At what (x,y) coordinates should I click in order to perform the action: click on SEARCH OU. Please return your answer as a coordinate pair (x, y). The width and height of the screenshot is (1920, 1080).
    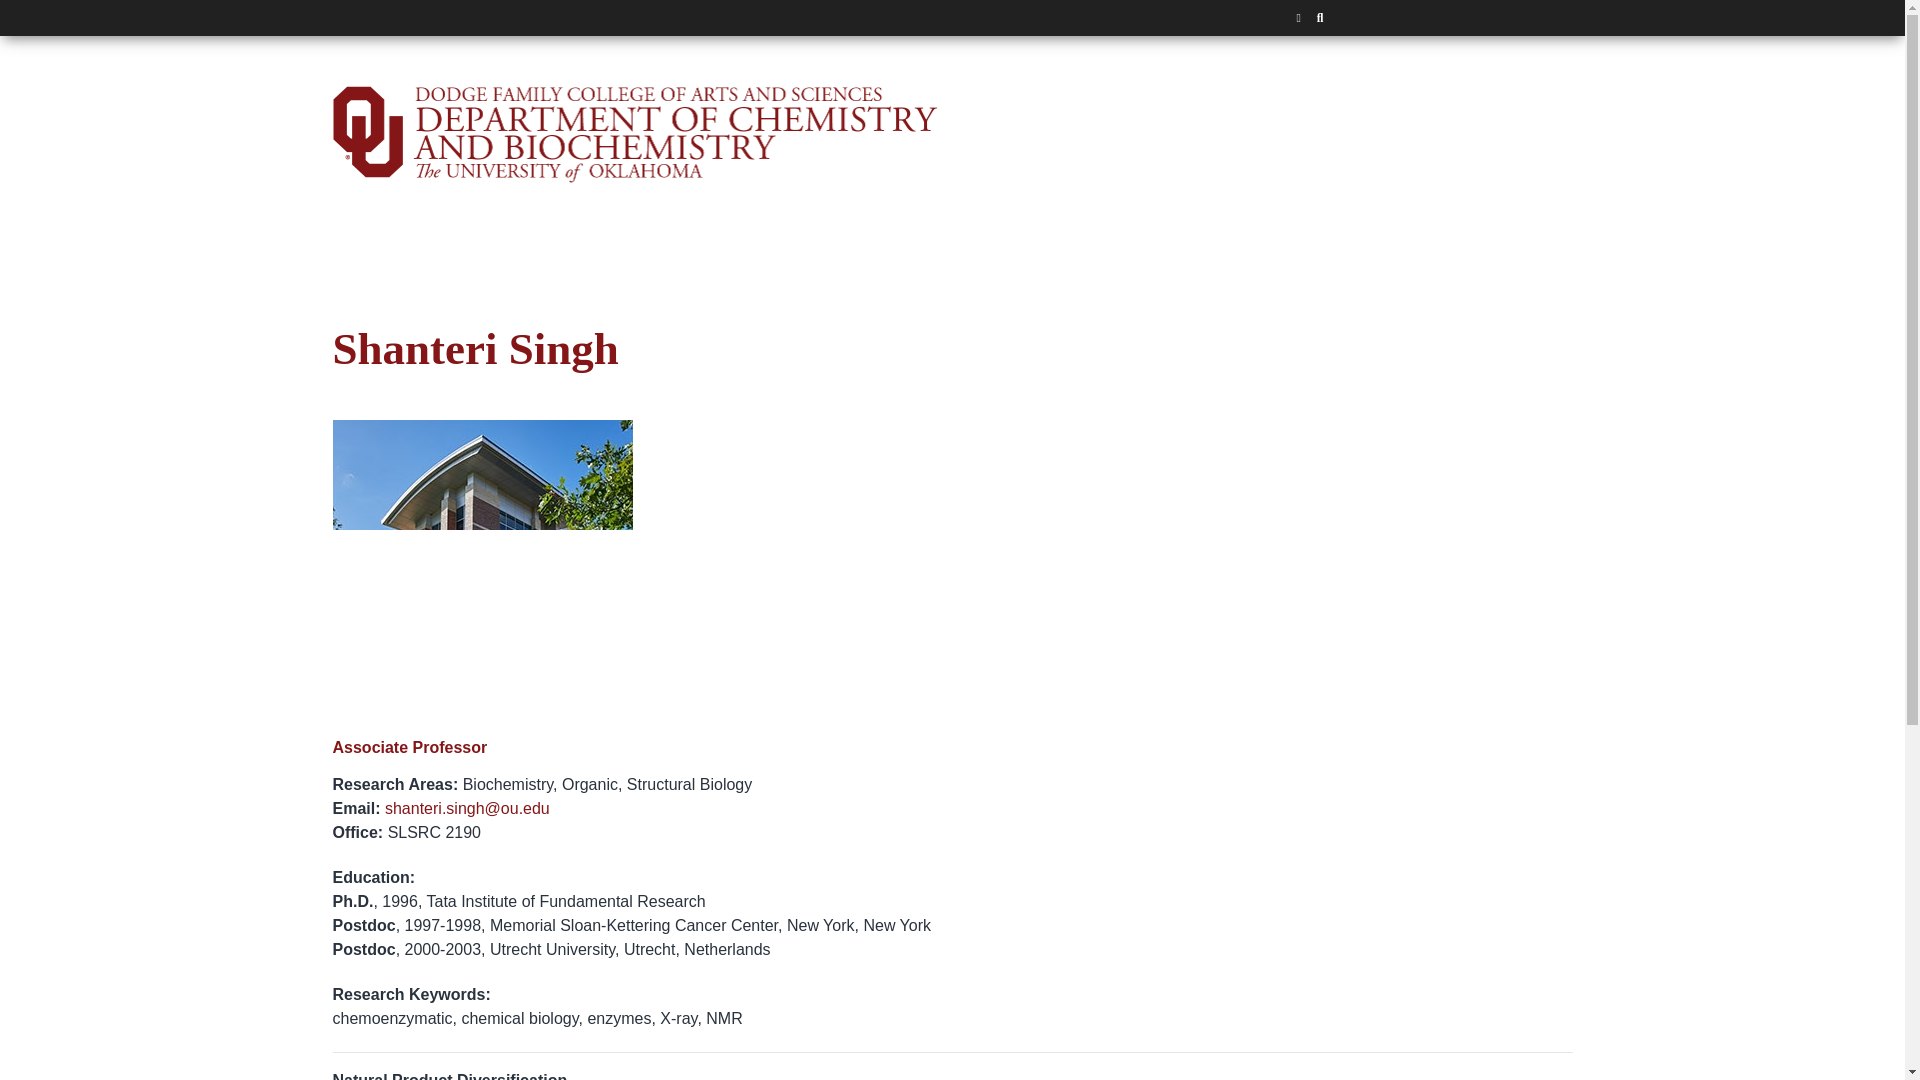
    Looking at the image, I should click on (1320, 18).